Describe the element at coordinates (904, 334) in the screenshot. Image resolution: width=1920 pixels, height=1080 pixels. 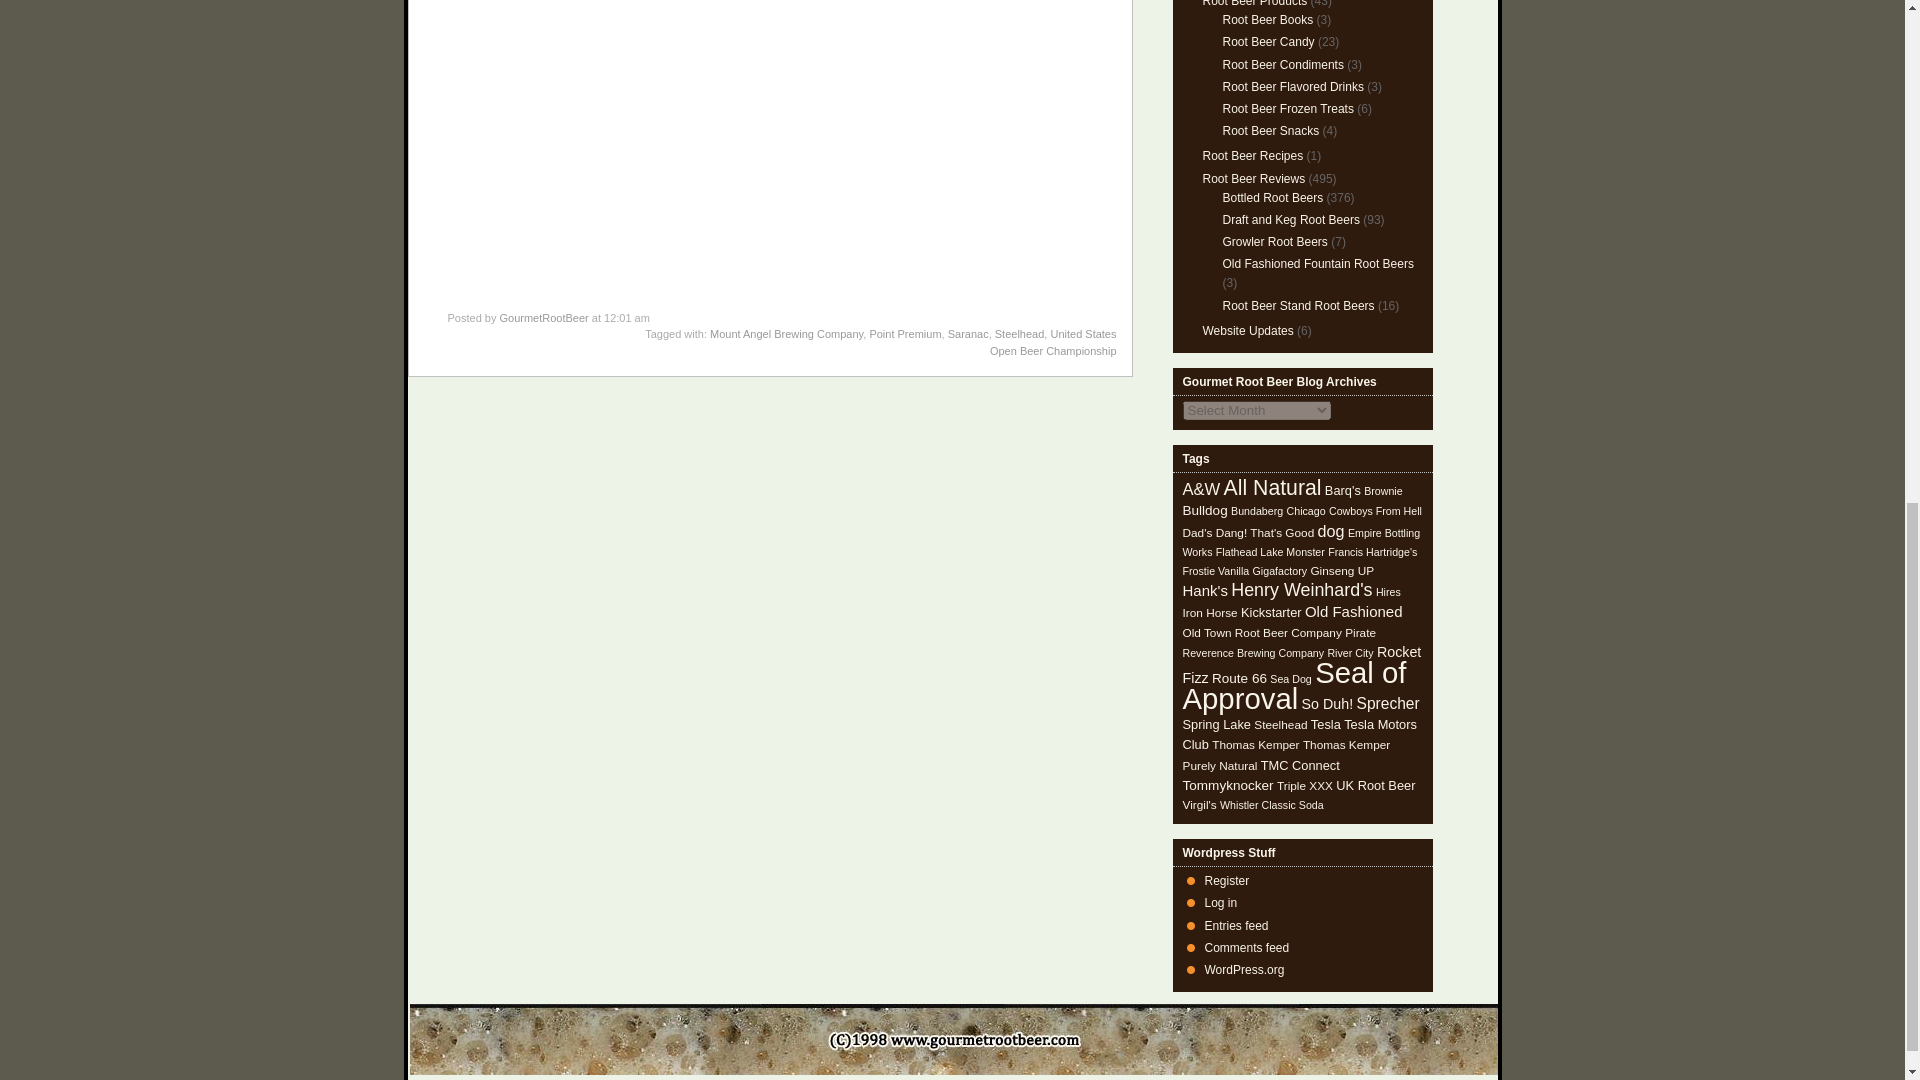
I see `Point Premium` at that location.